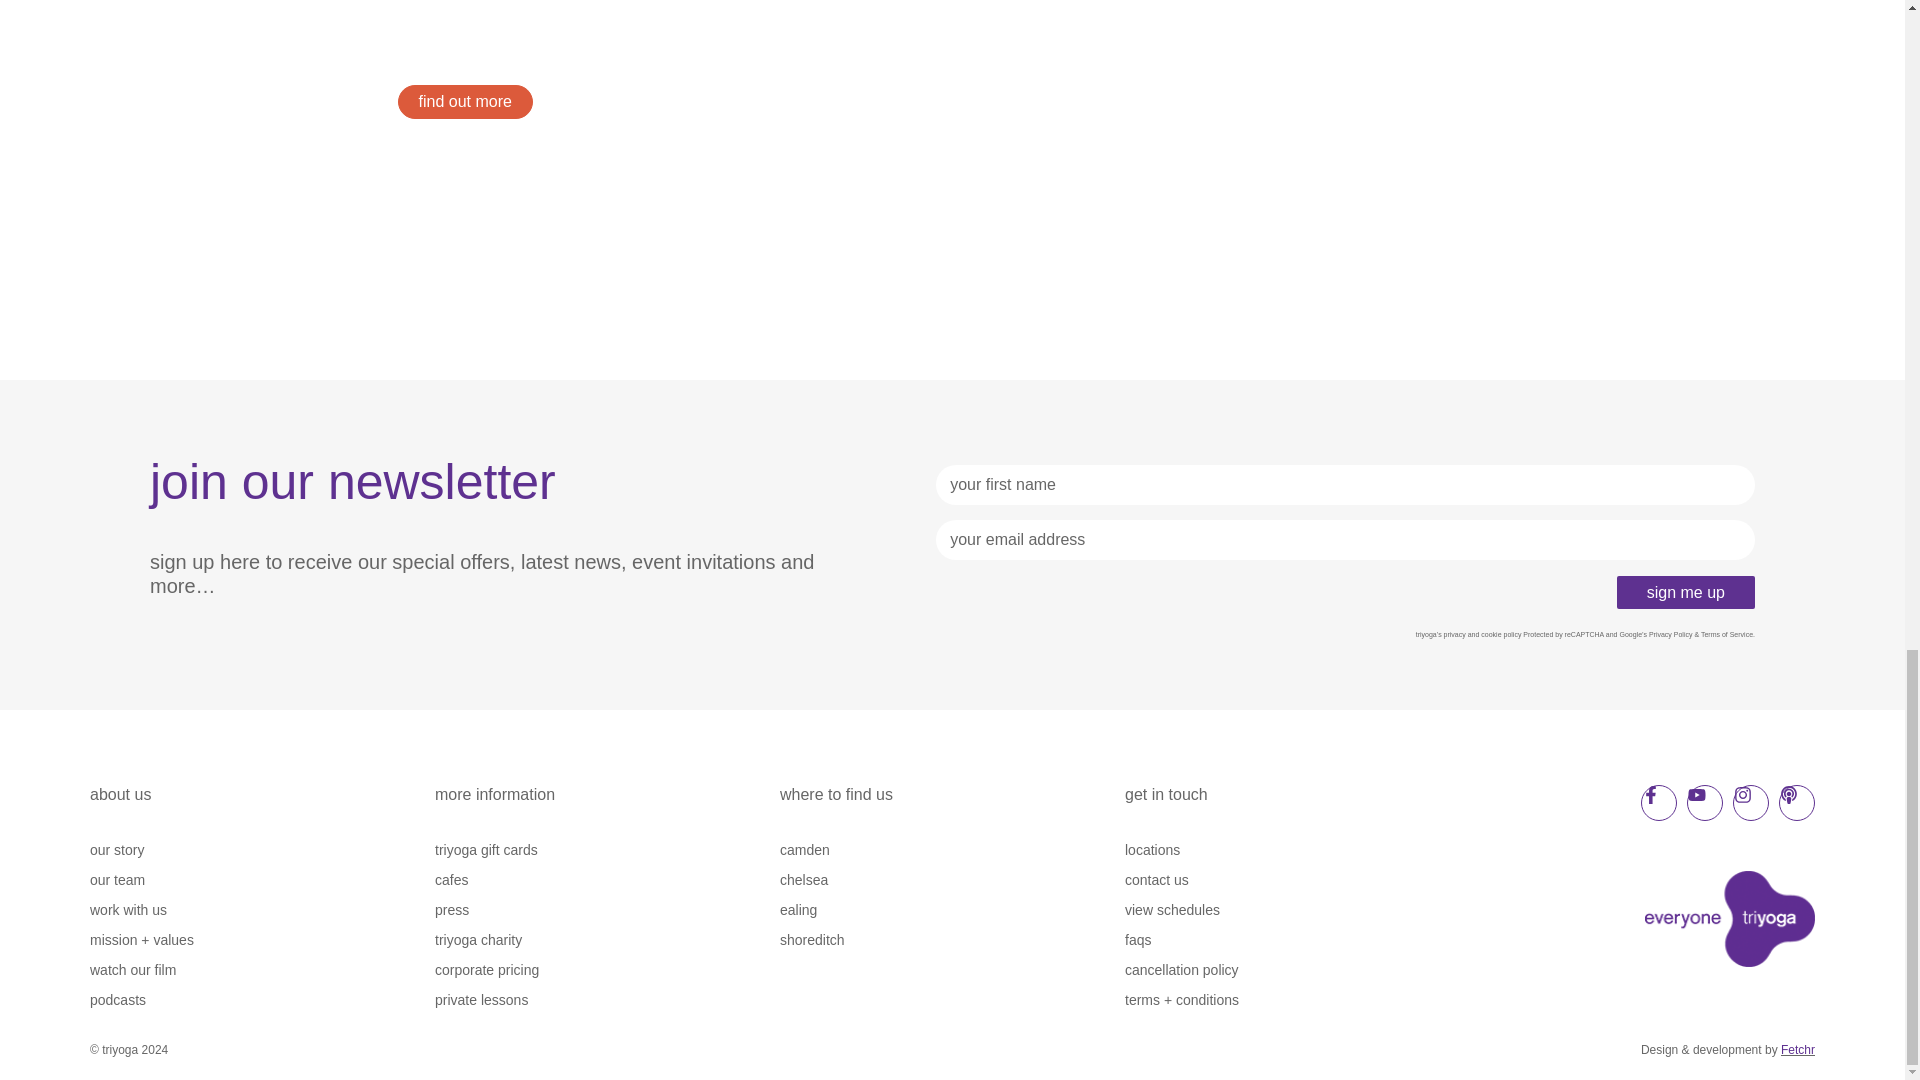 Image resolution: width=1920 pixels, height=1080 pixels. Describe the element at coordinates (262, 910) in the screenshot. I see `work with us` at that location.